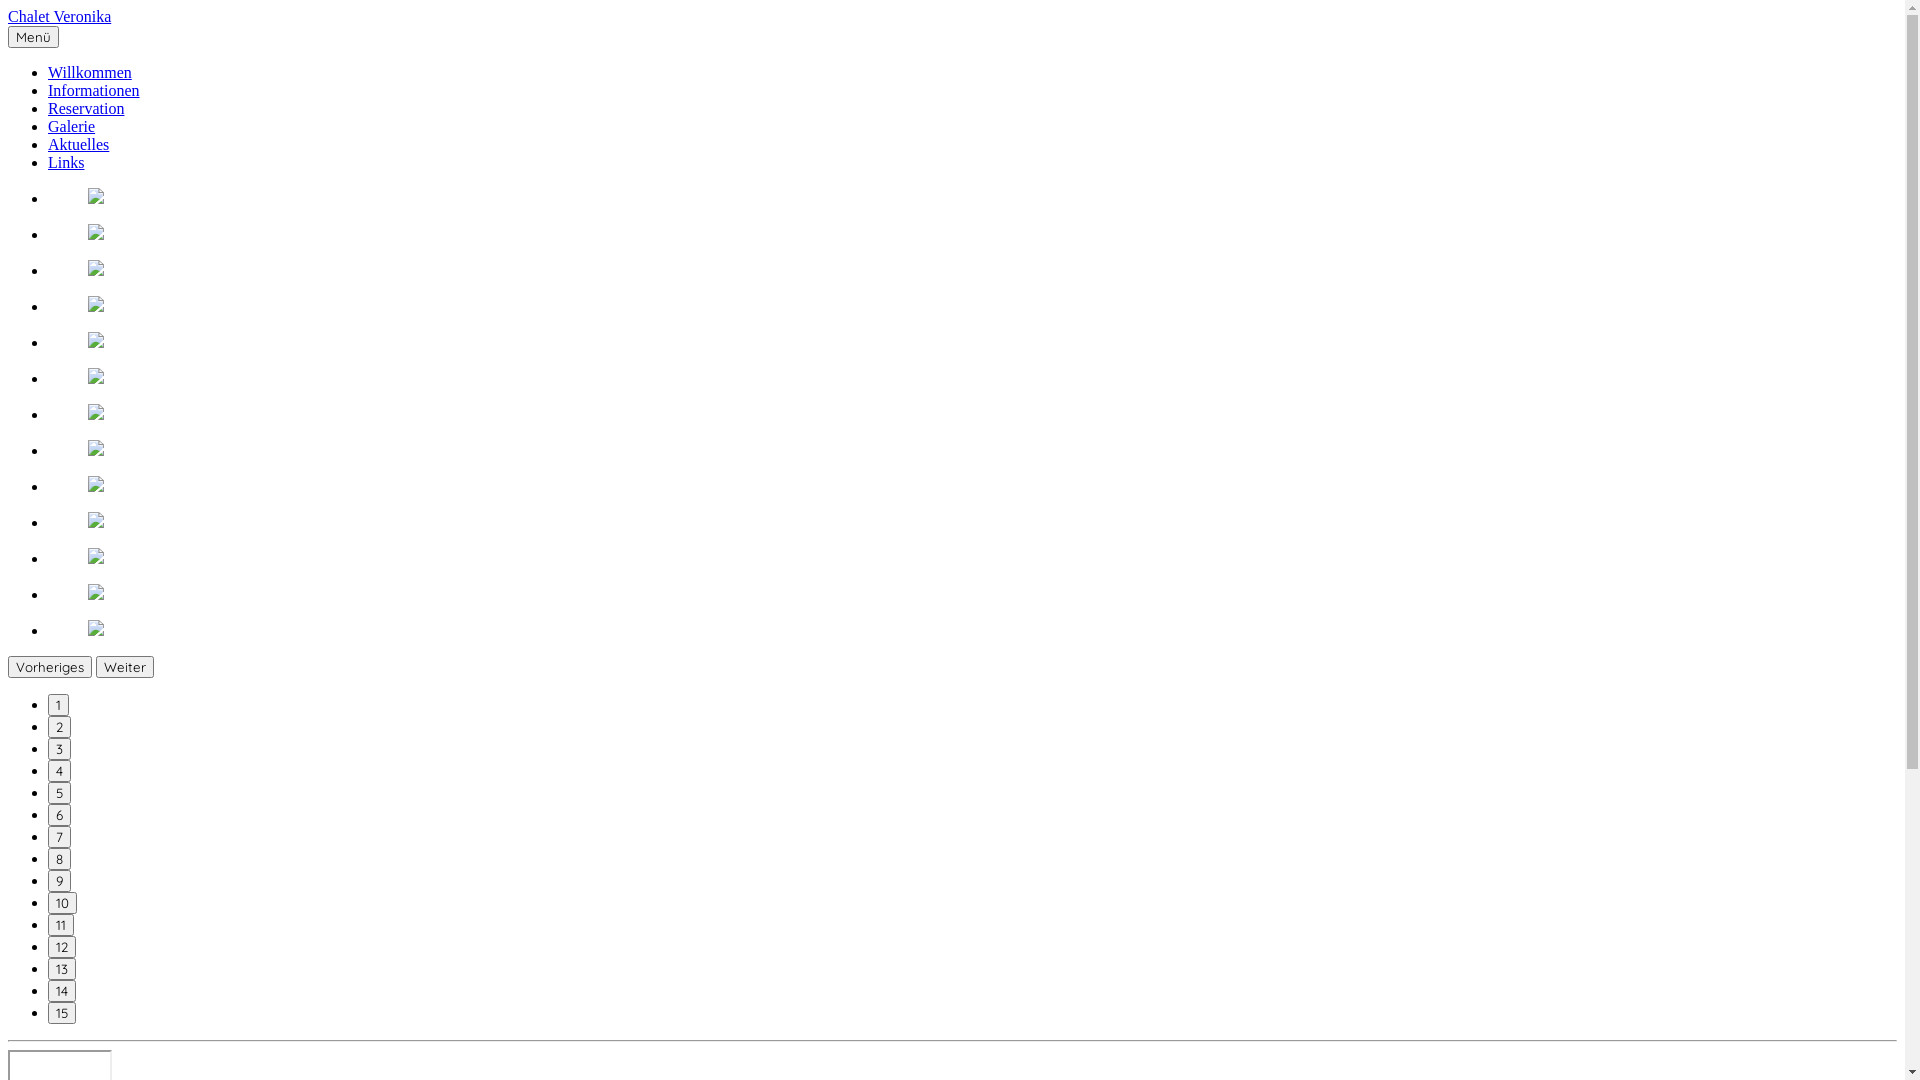 The width and height of the screenshot is (1920, 1080). Describe the element at coordinates (60, 799) in the screenshot. I see `2` at that location.